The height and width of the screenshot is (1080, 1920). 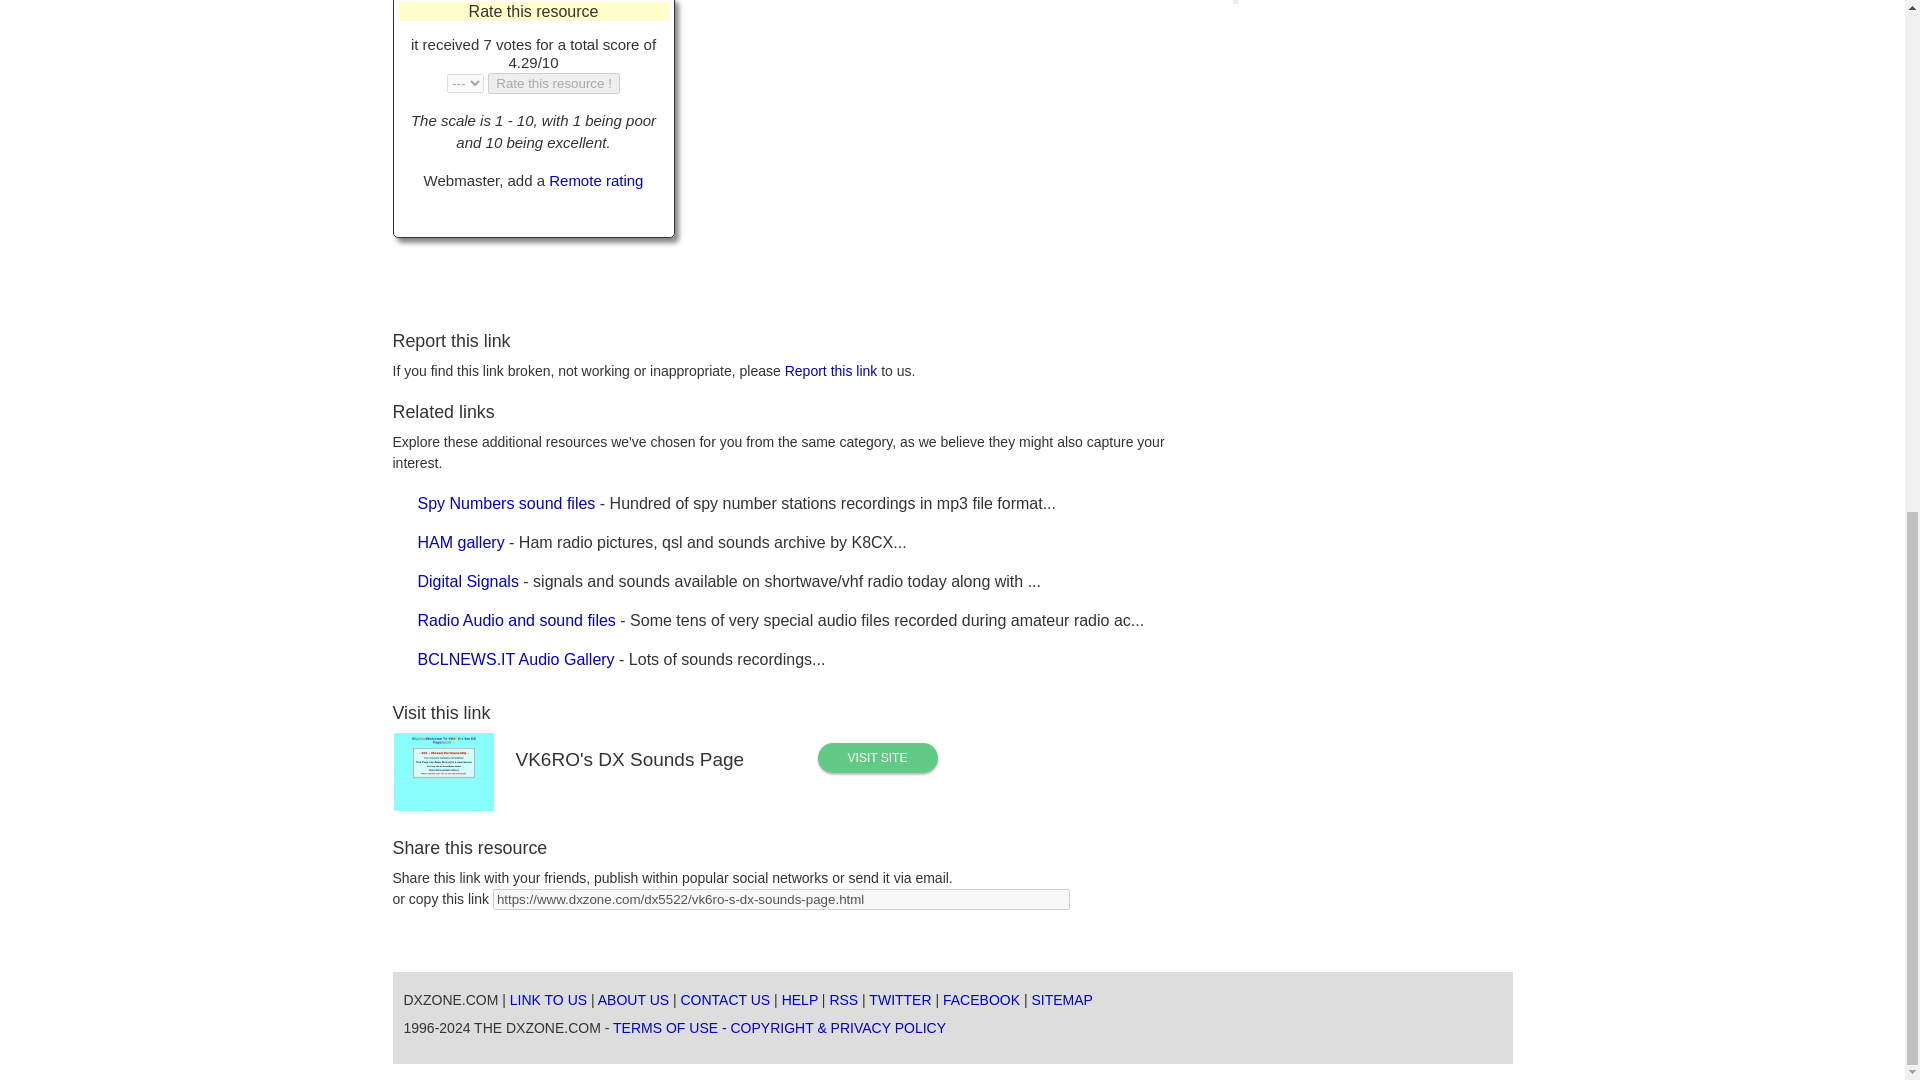 What do you see at coordinates (878, 758) in the screenshot?
I see `VISIT SITE` at bounding box center [878, 758].